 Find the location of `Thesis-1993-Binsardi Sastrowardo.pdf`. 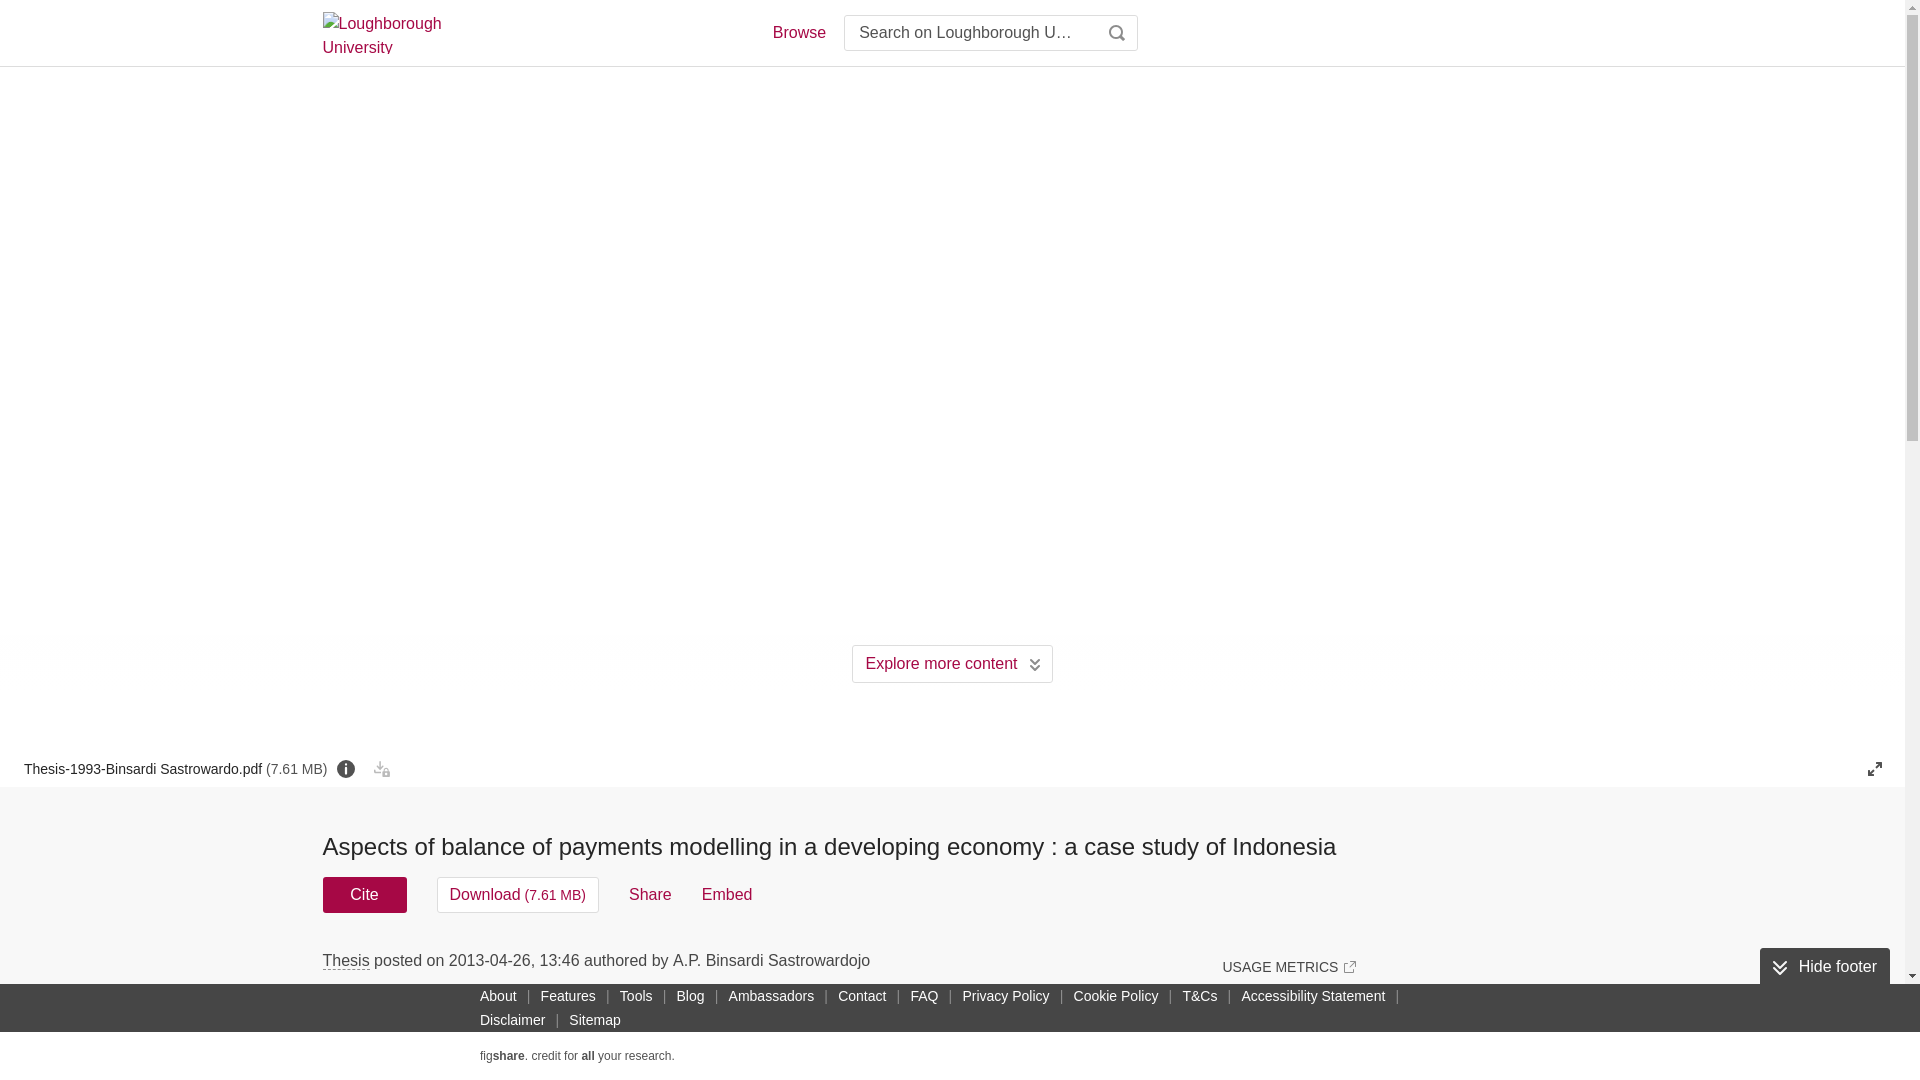

Thesis-1993-Binsardi Sastrowardo.pdf is located at coordinates (176, 768).